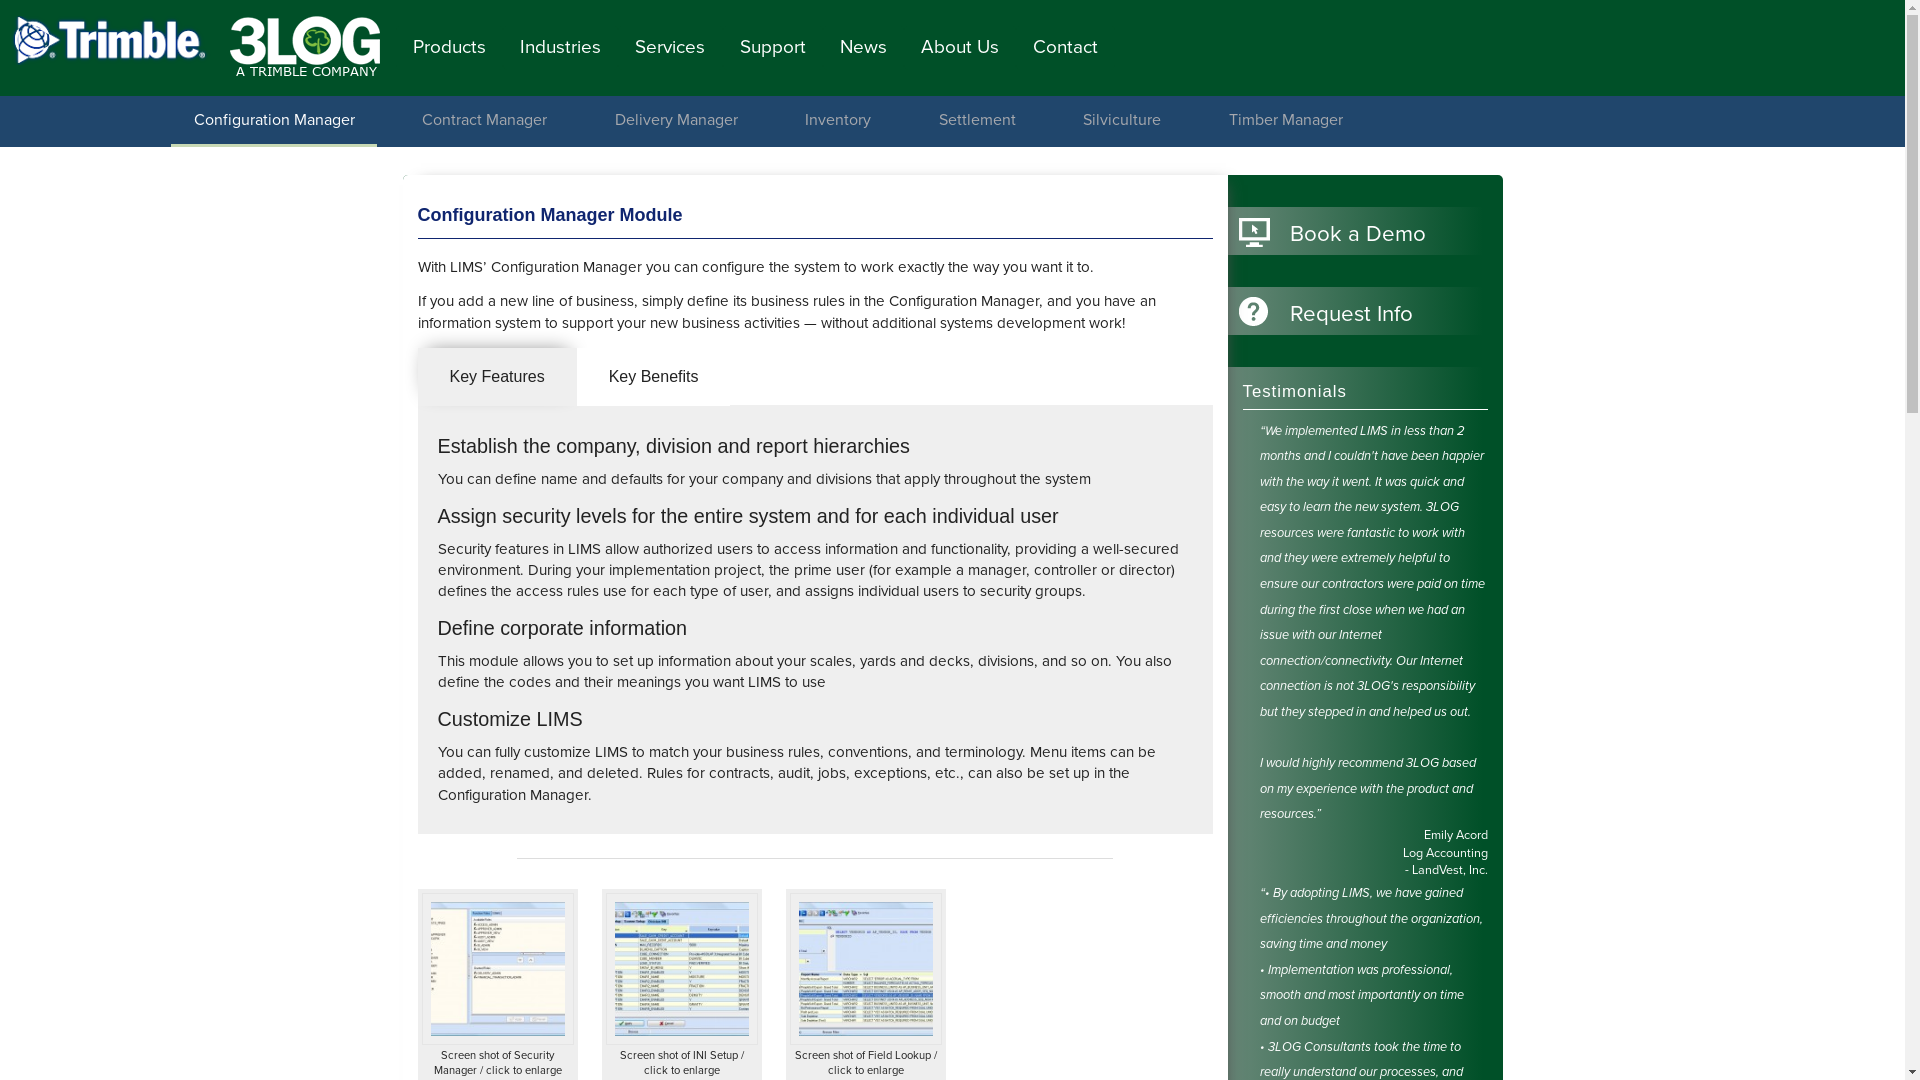 Image resolution: width=1920 pixels, height=1080 pixels. I want to click on Silviculture, so click(1122, 120).